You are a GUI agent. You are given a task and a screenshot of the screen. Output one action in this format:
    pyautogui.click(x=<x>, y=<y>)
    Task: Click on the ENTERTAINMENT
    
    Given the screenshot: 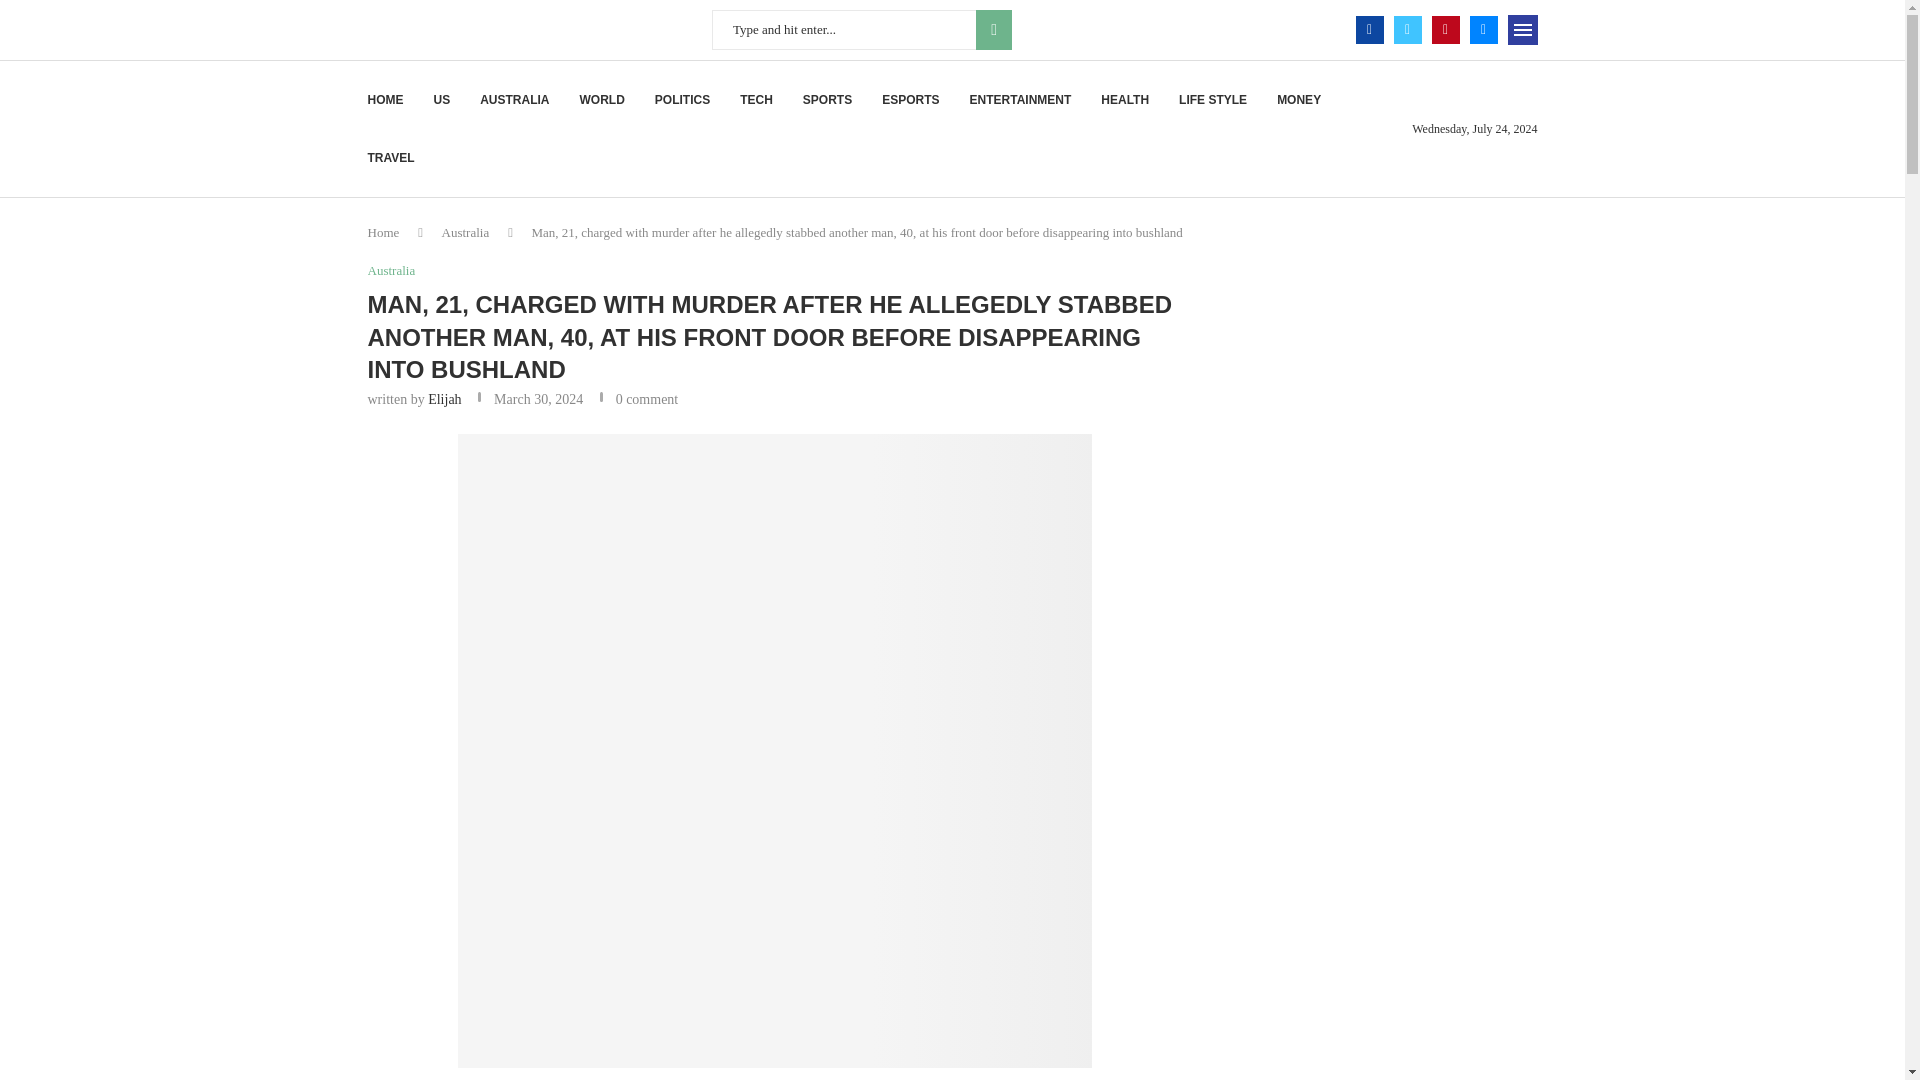 What is the action you would take?
    pyautogui.click(x=1020, y=100)
    